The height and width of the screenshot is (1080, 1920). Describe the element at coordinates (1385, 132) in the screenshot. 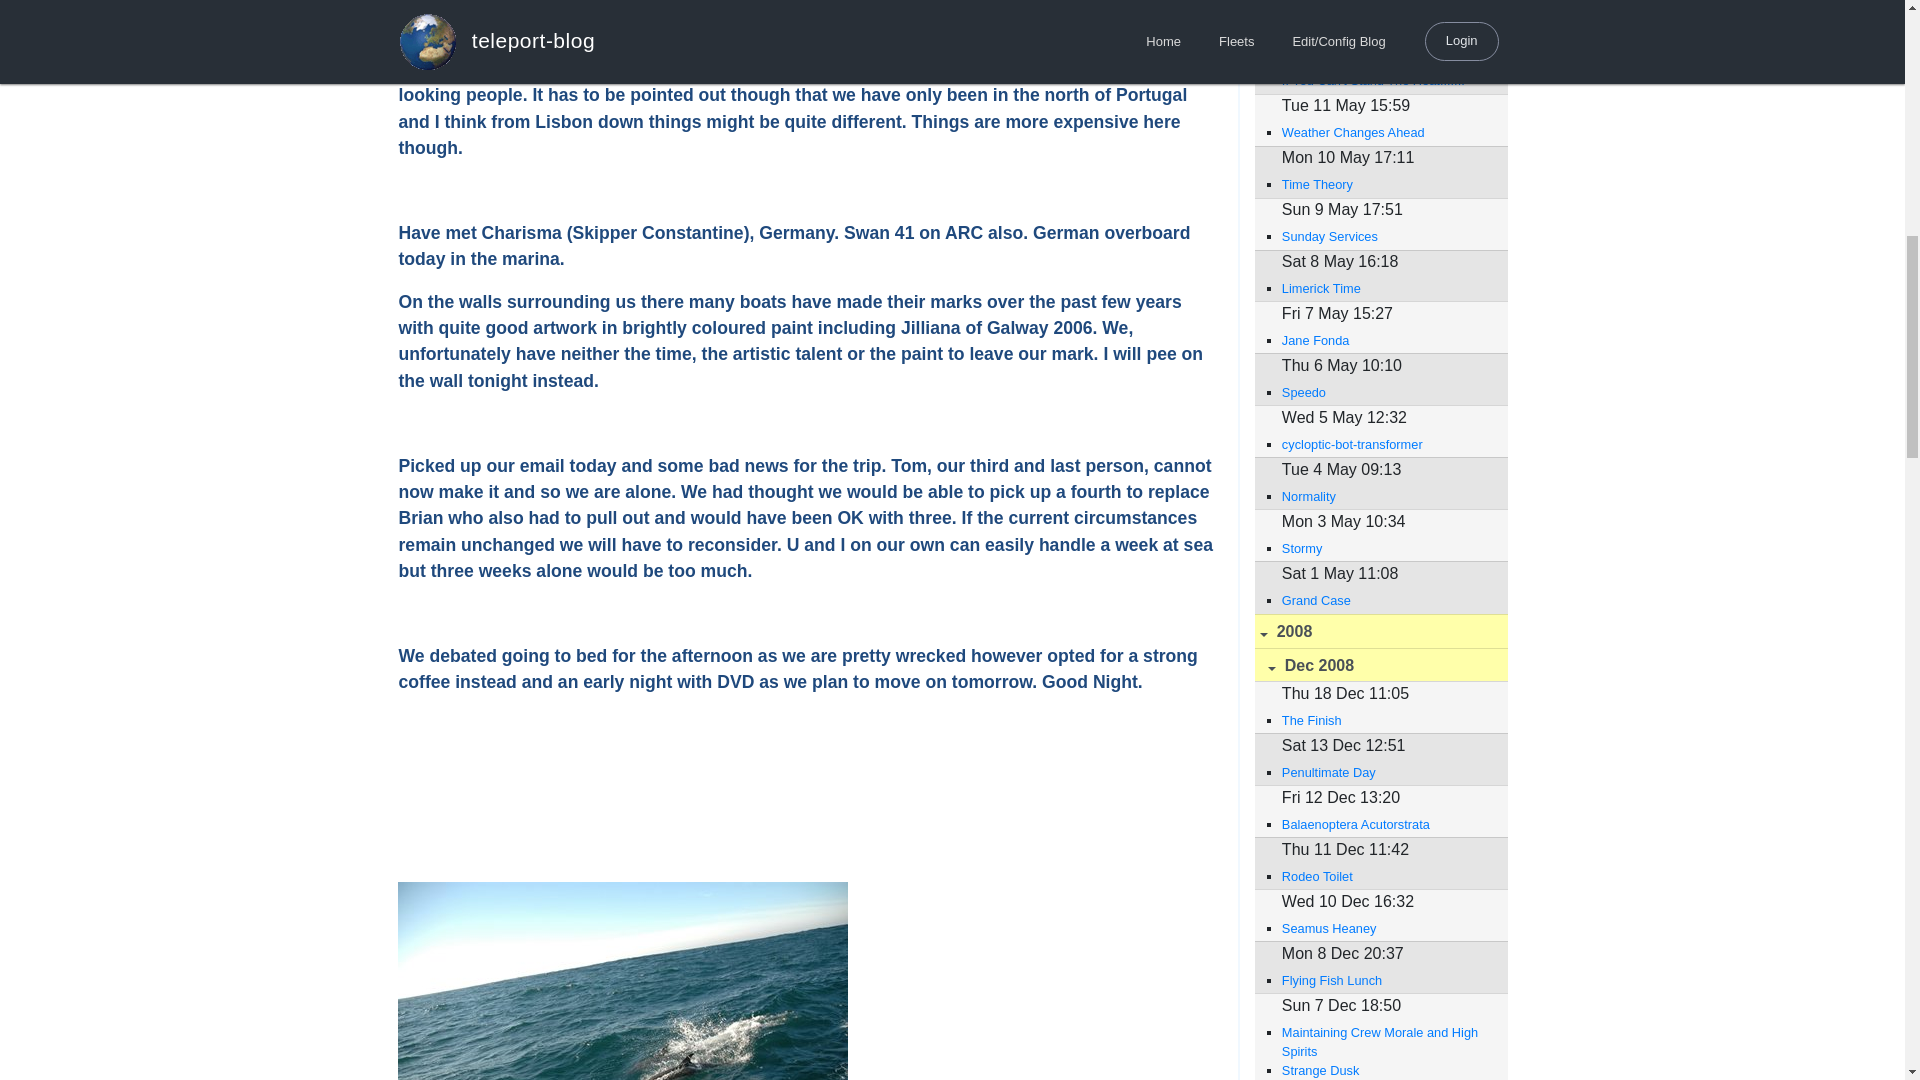

I see `Weather Changes Ahead` at that location.